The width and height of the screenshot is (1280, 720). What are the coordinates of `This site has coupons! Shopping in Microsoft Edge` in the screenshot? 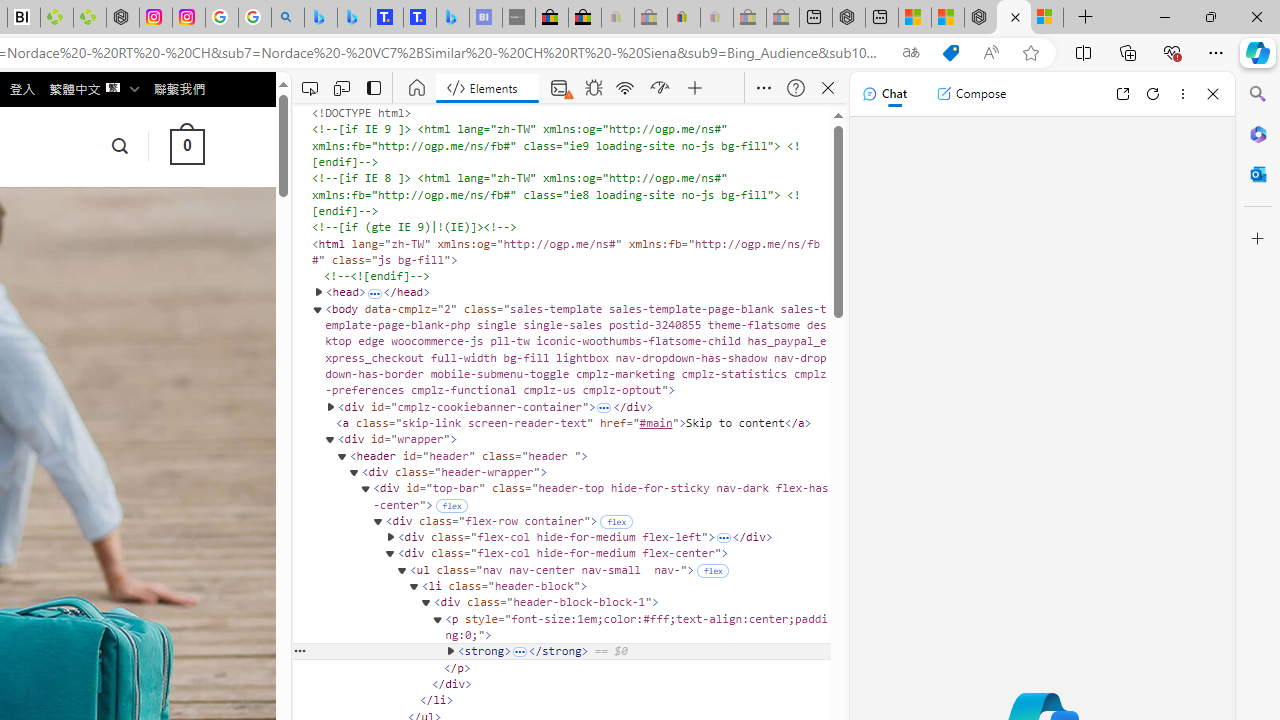 It's located at (950, 53).